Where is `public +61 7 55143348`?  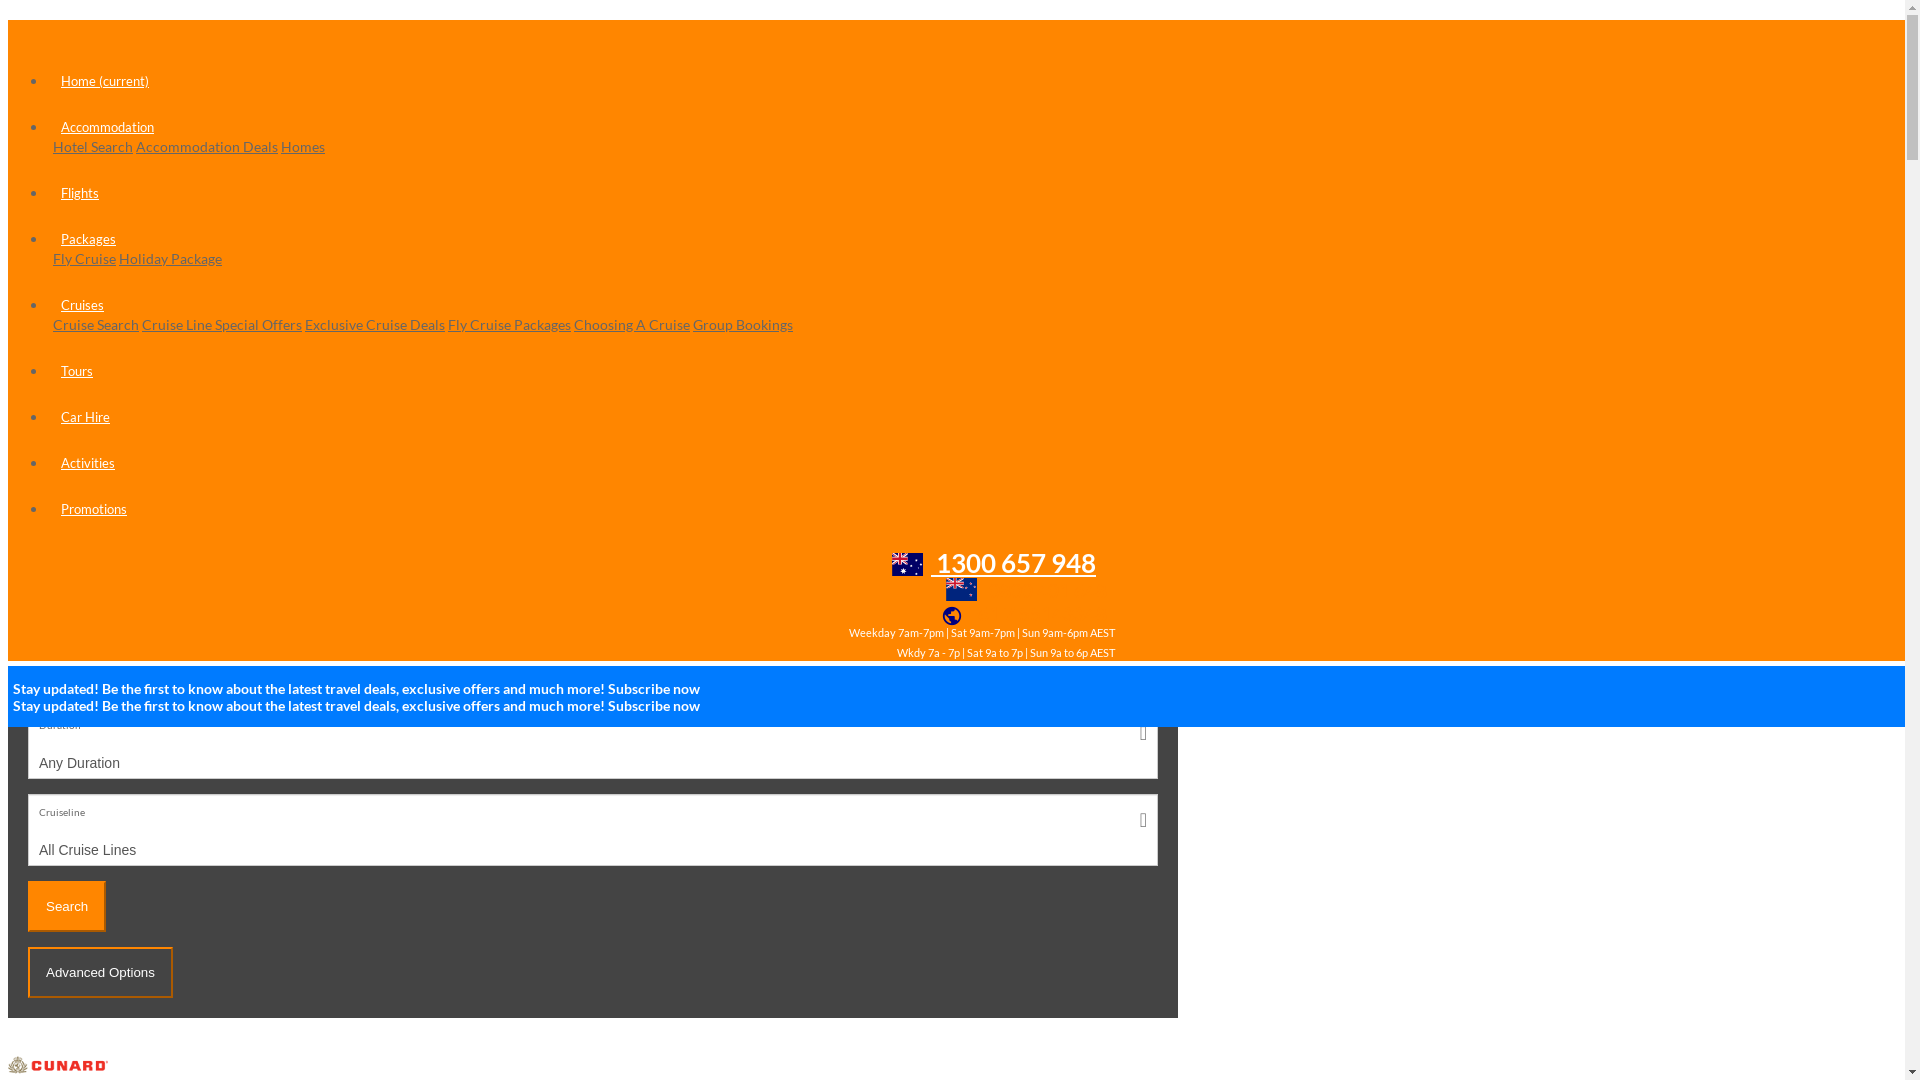
public +61 7 55143348 is located at coordinates (1028, 614).